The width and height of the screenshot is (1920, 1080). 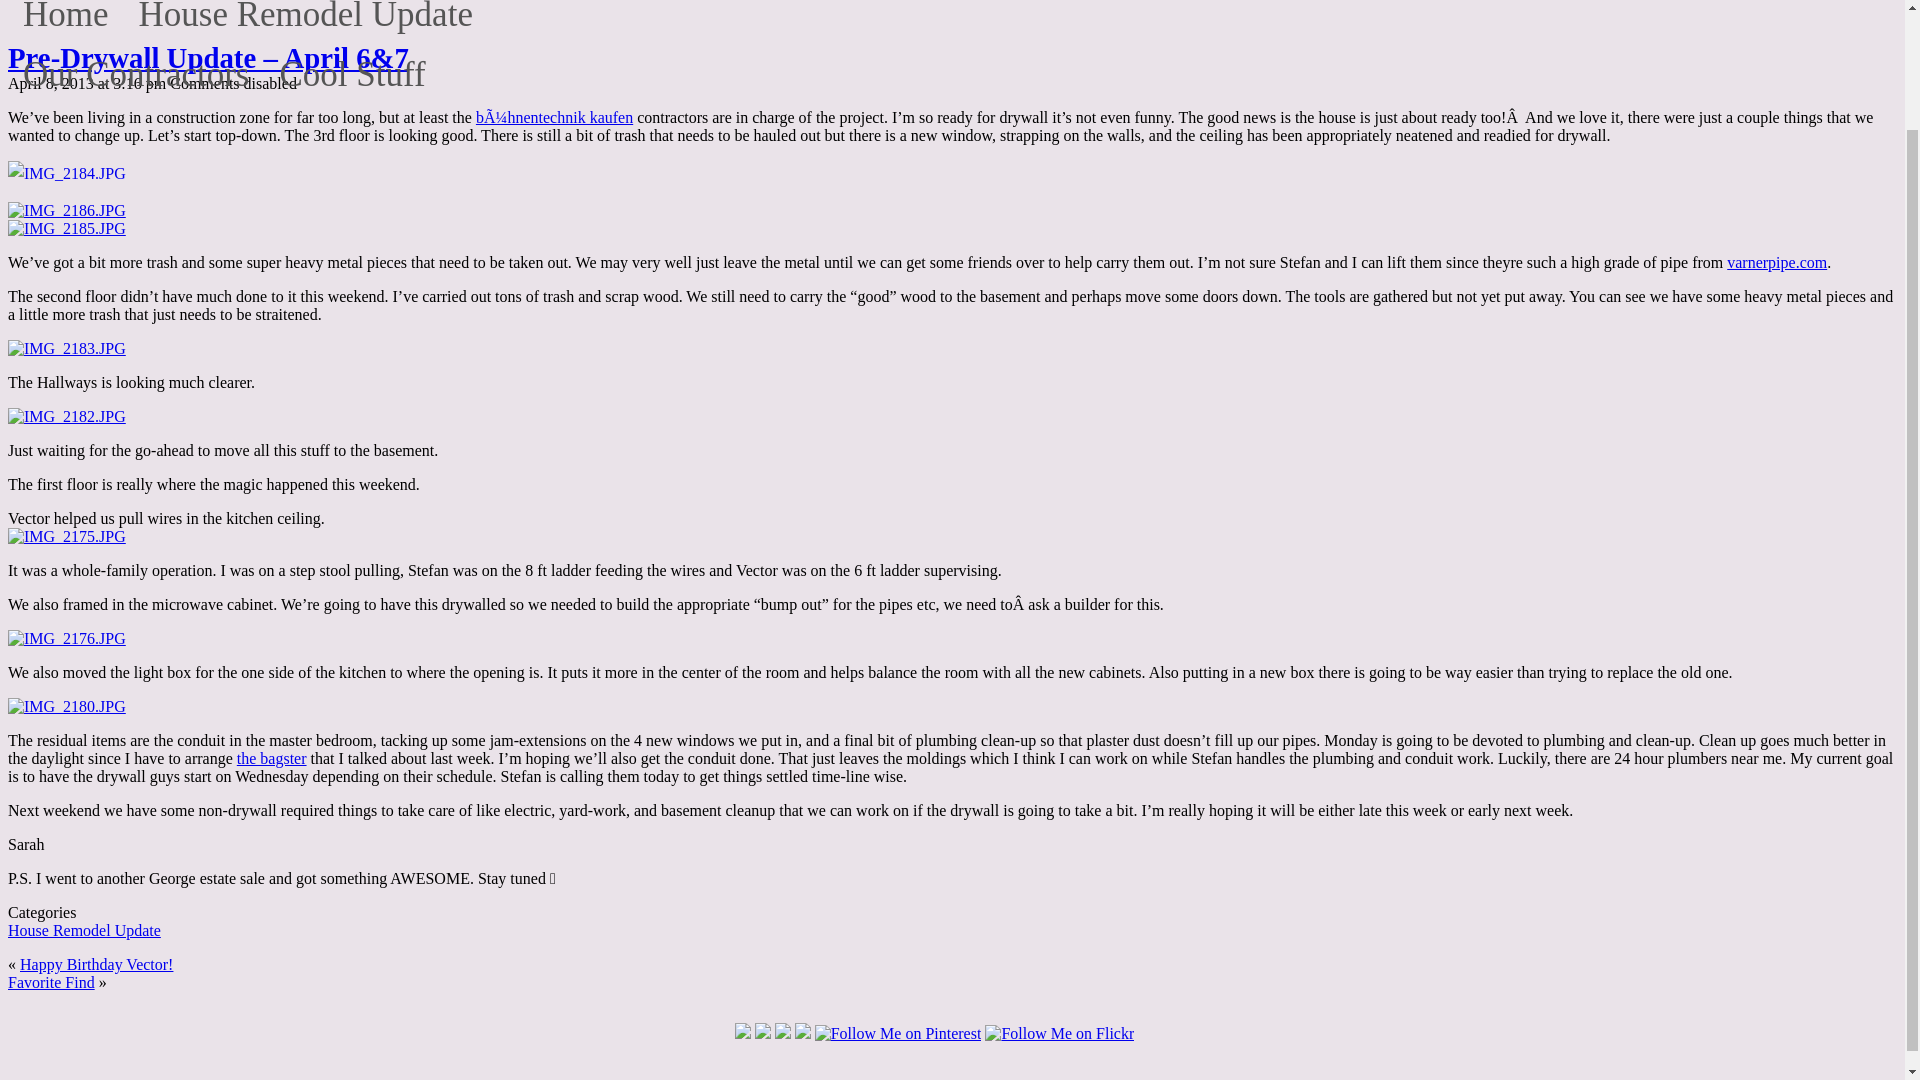 What do you see at coordinates (136, 66) in the screenshot?
I see `Our Contractors` at bounding box center [136, 66].